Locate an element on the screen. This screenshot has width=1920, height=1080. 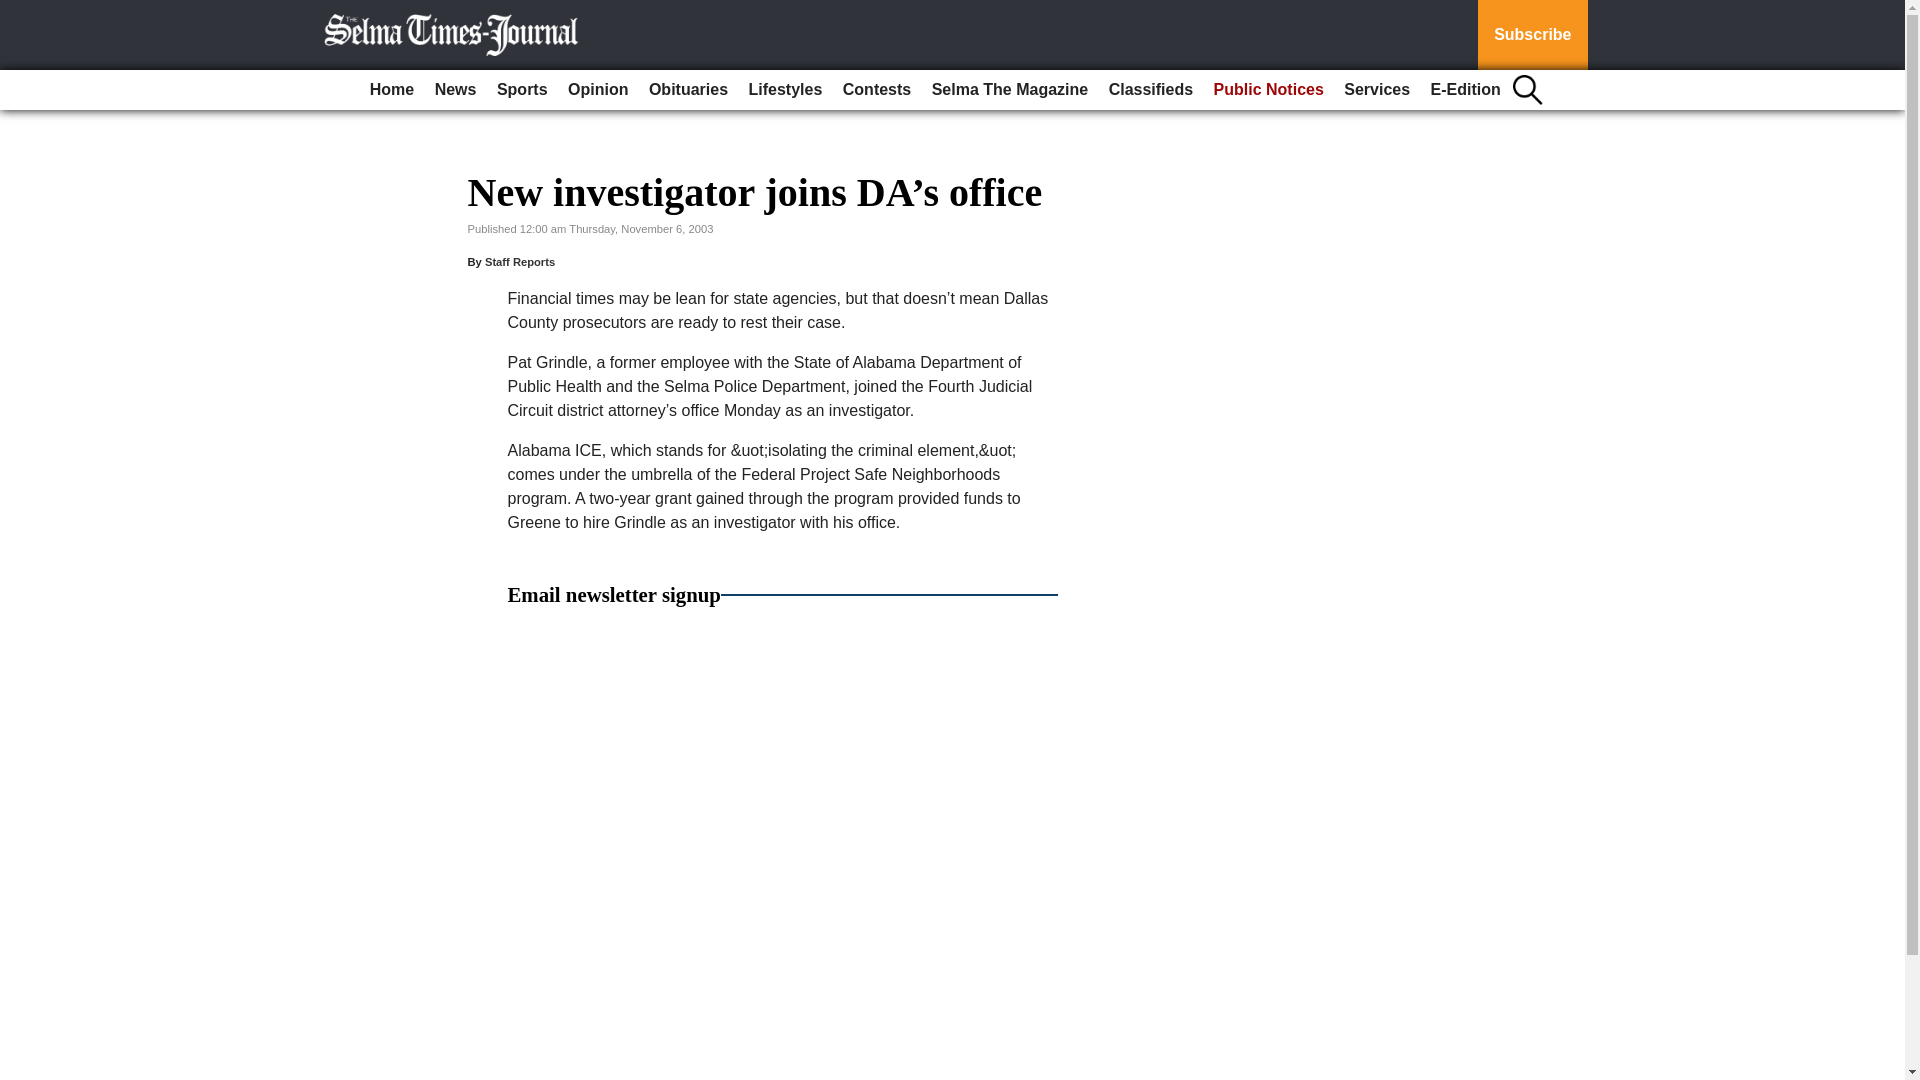
Go is located at coordinates (18, 12).